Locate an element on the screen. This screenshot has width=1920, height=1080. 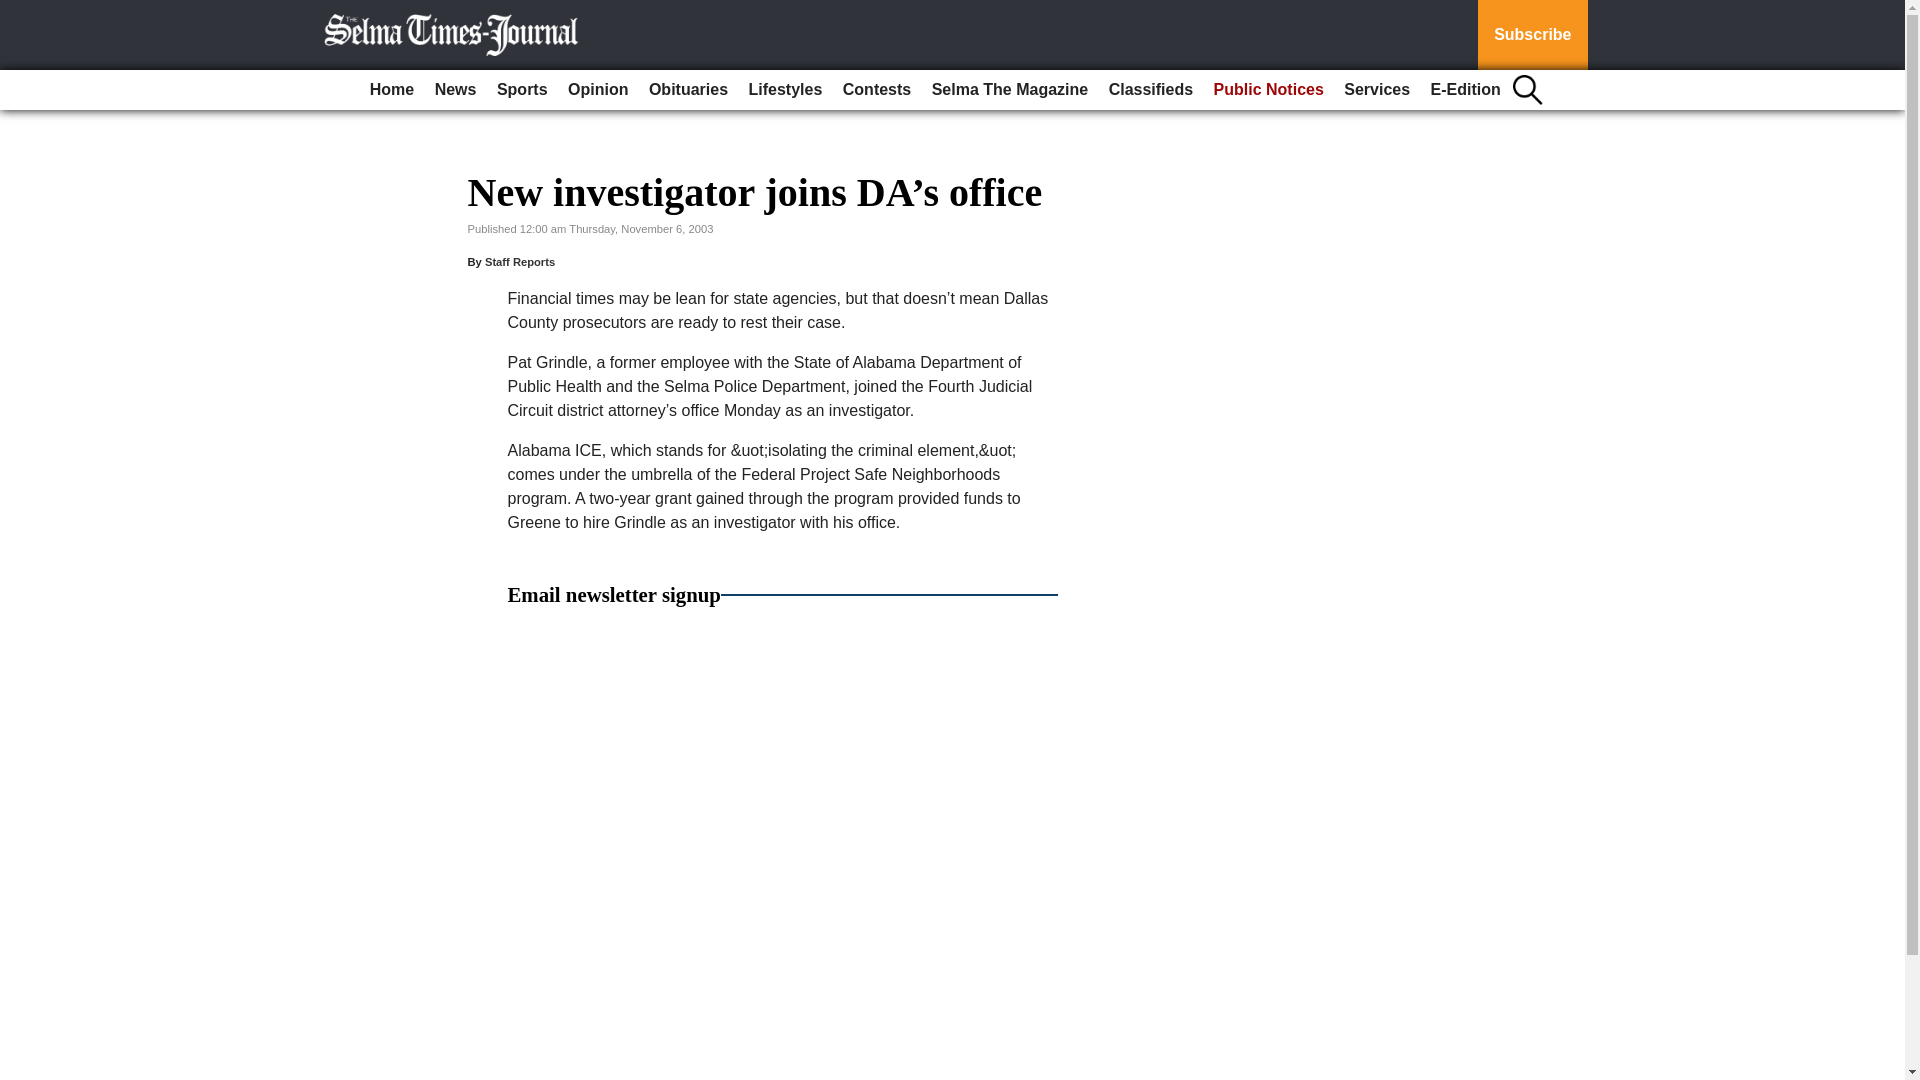
Go is located at coordinates (18, 12).